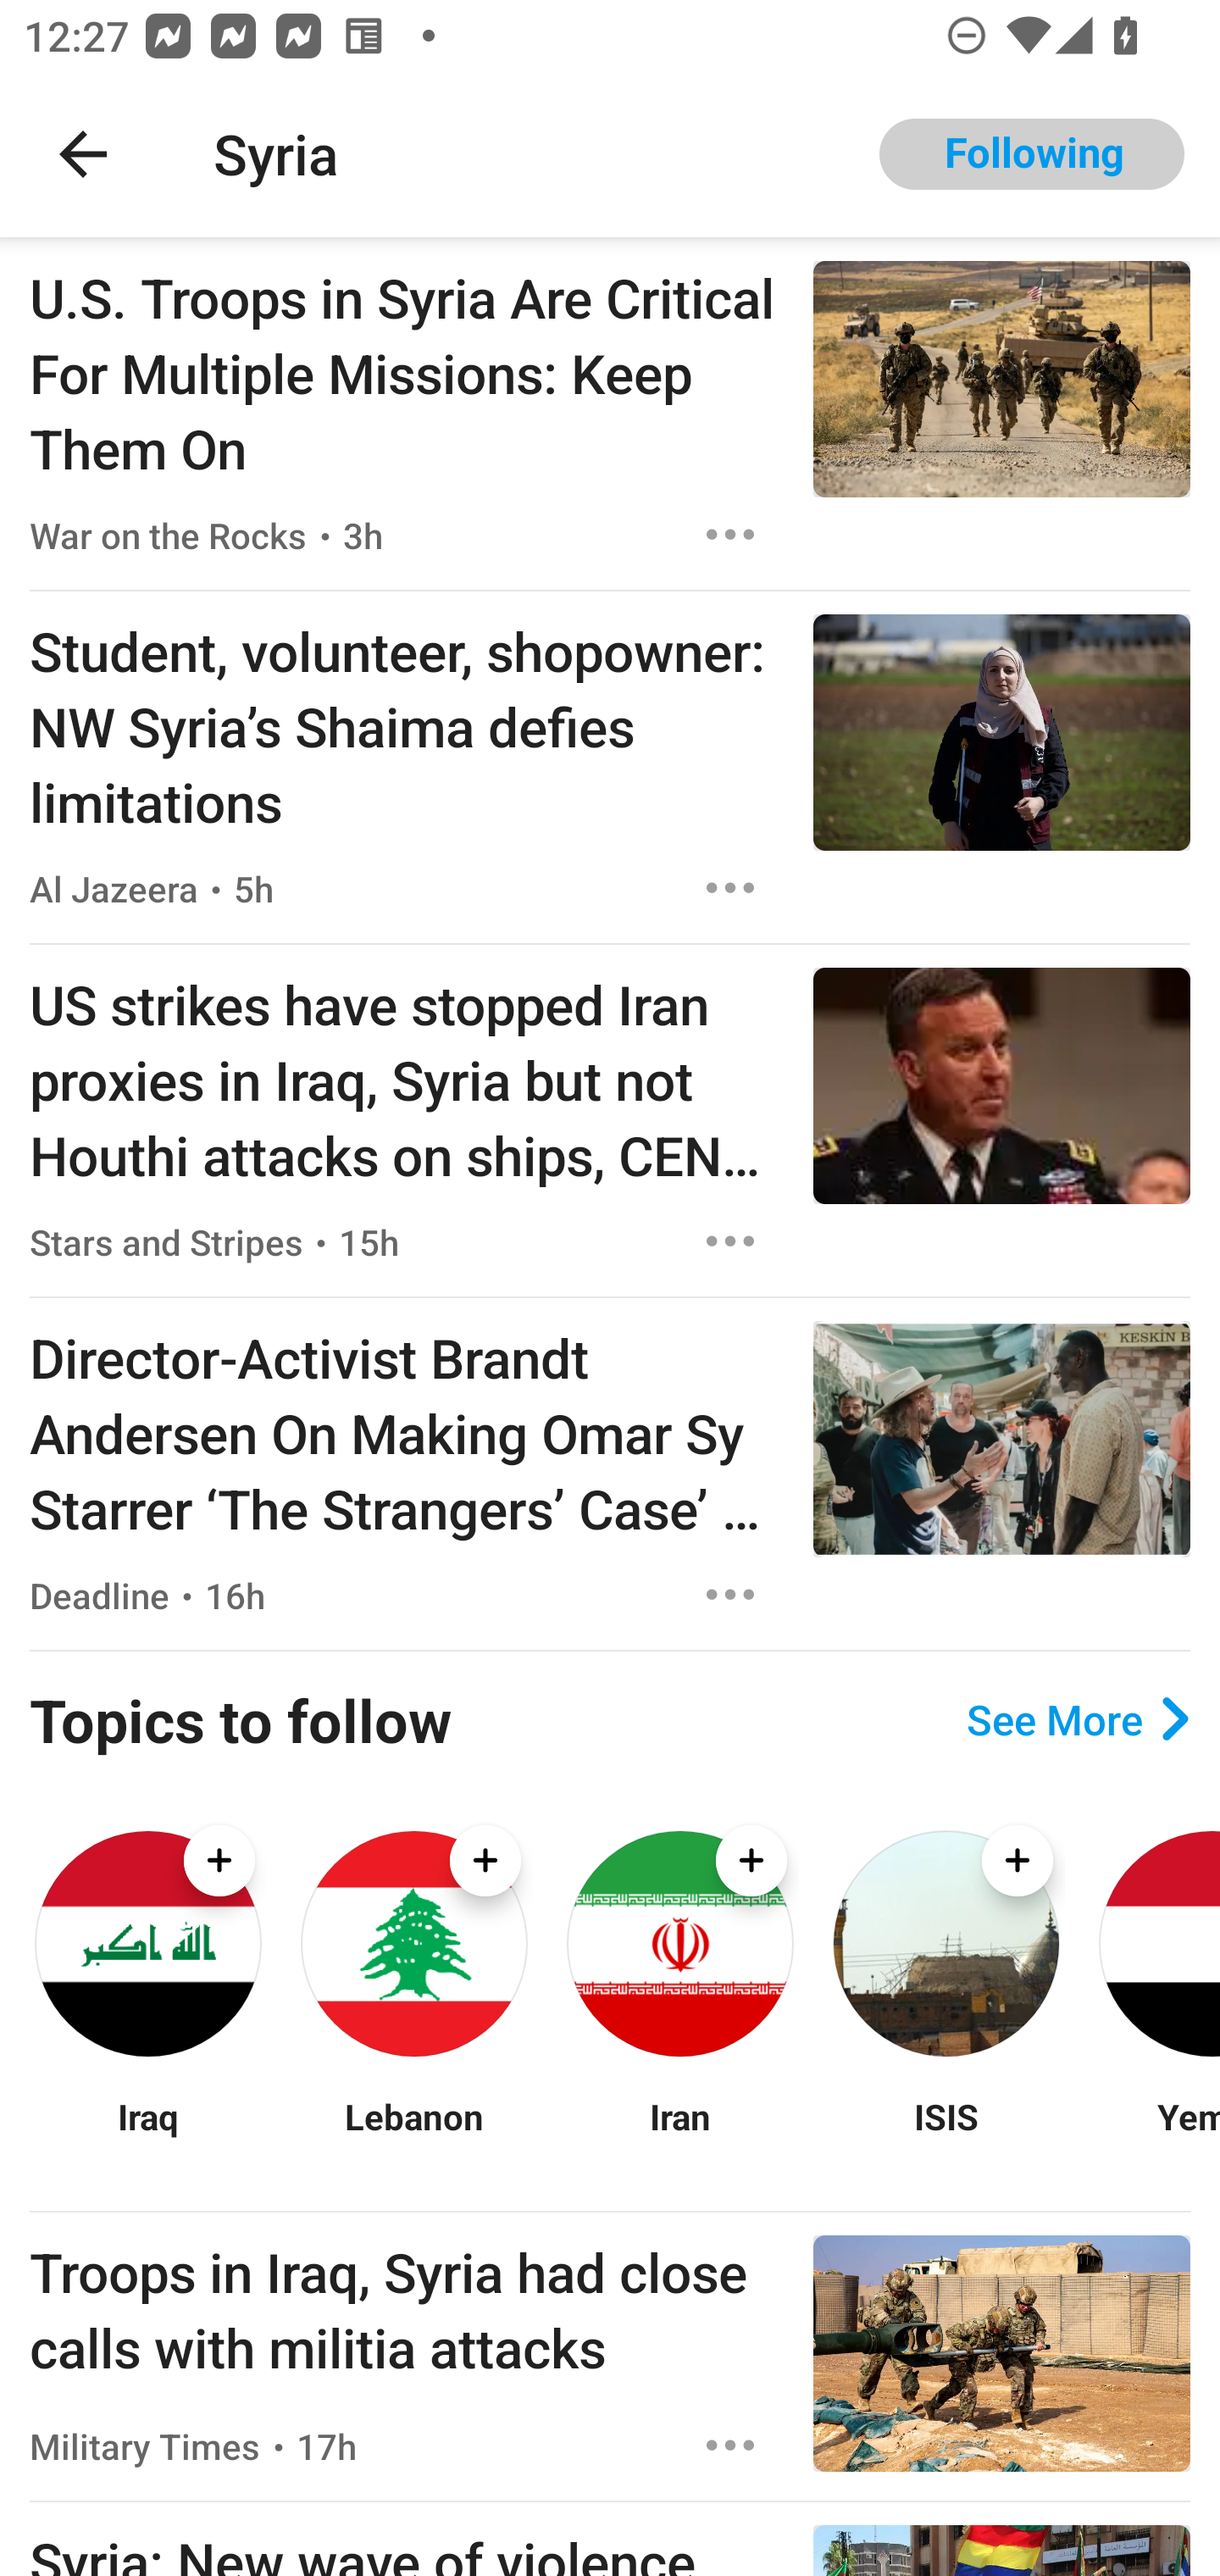  I want to click on Iran, so click(679, 2136).